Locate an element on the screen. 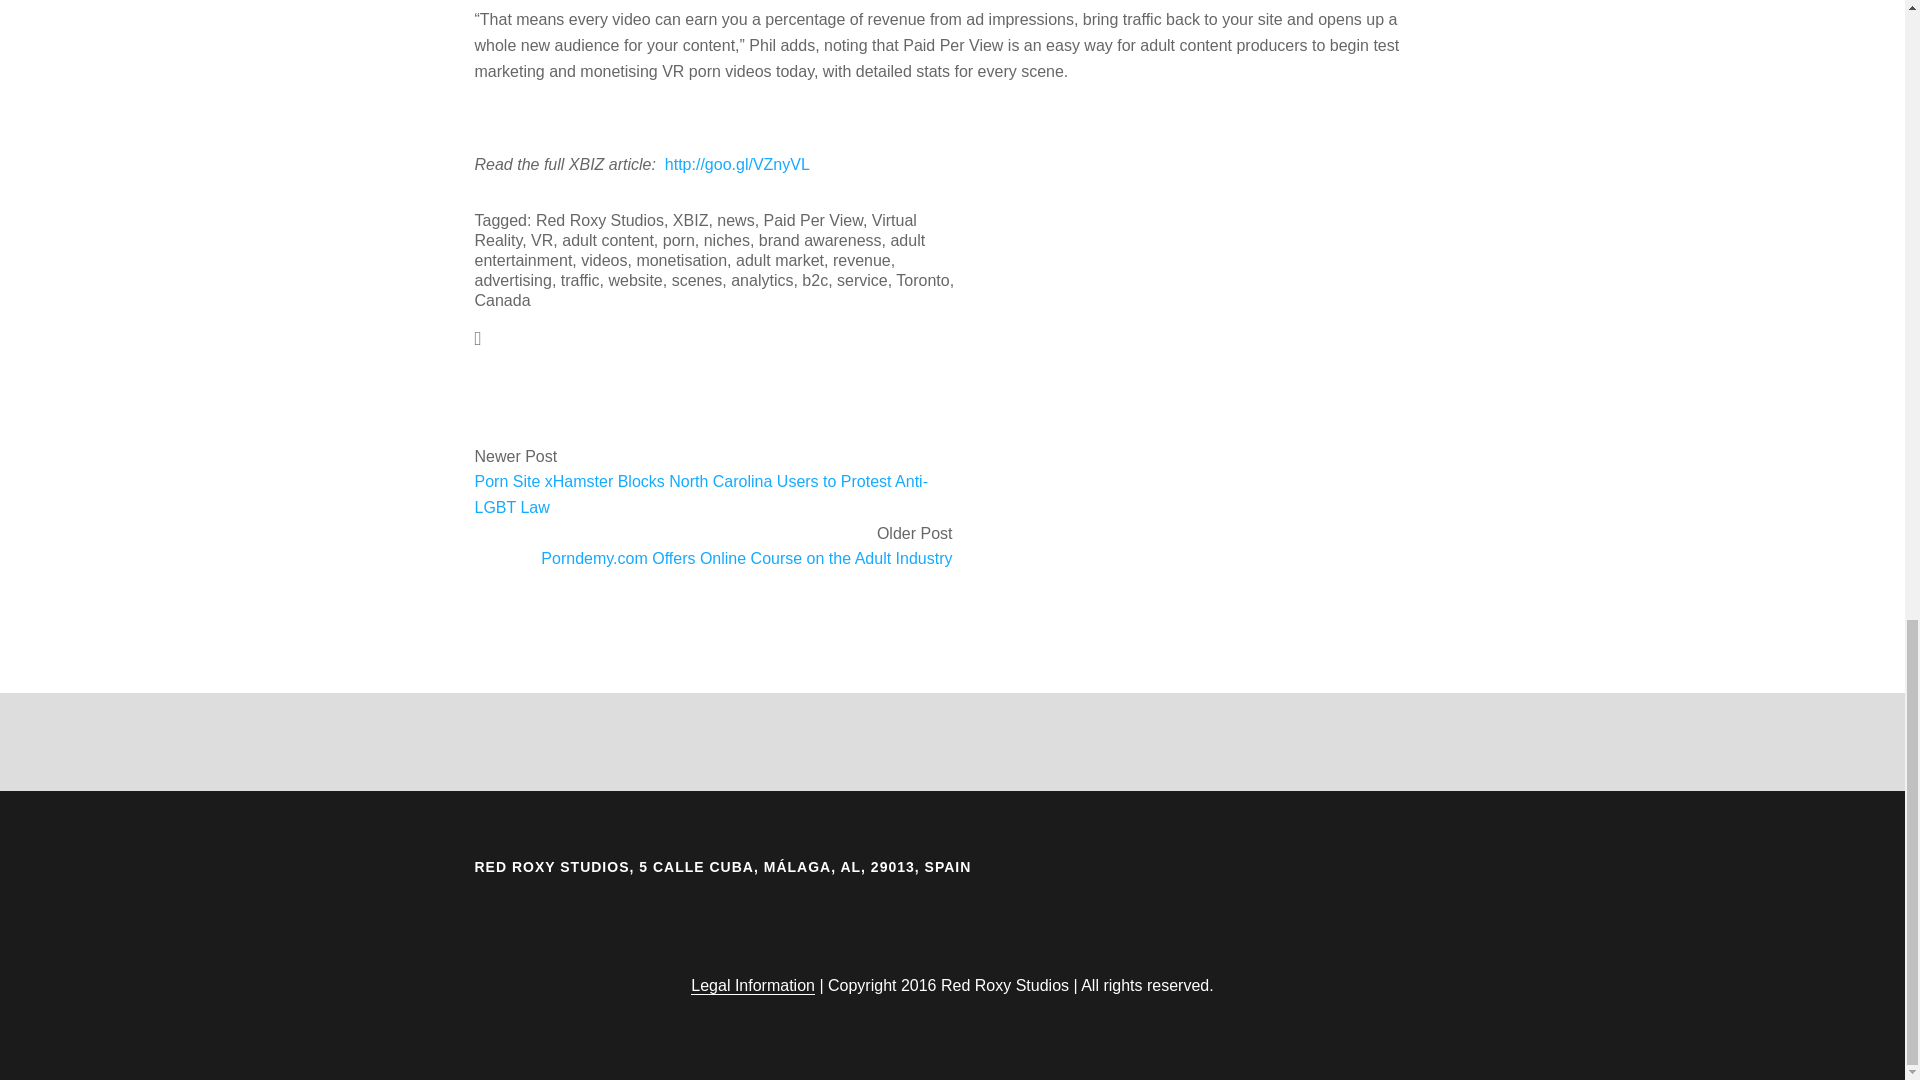  Red Roxy Studios is located at coordinates (600, 220).